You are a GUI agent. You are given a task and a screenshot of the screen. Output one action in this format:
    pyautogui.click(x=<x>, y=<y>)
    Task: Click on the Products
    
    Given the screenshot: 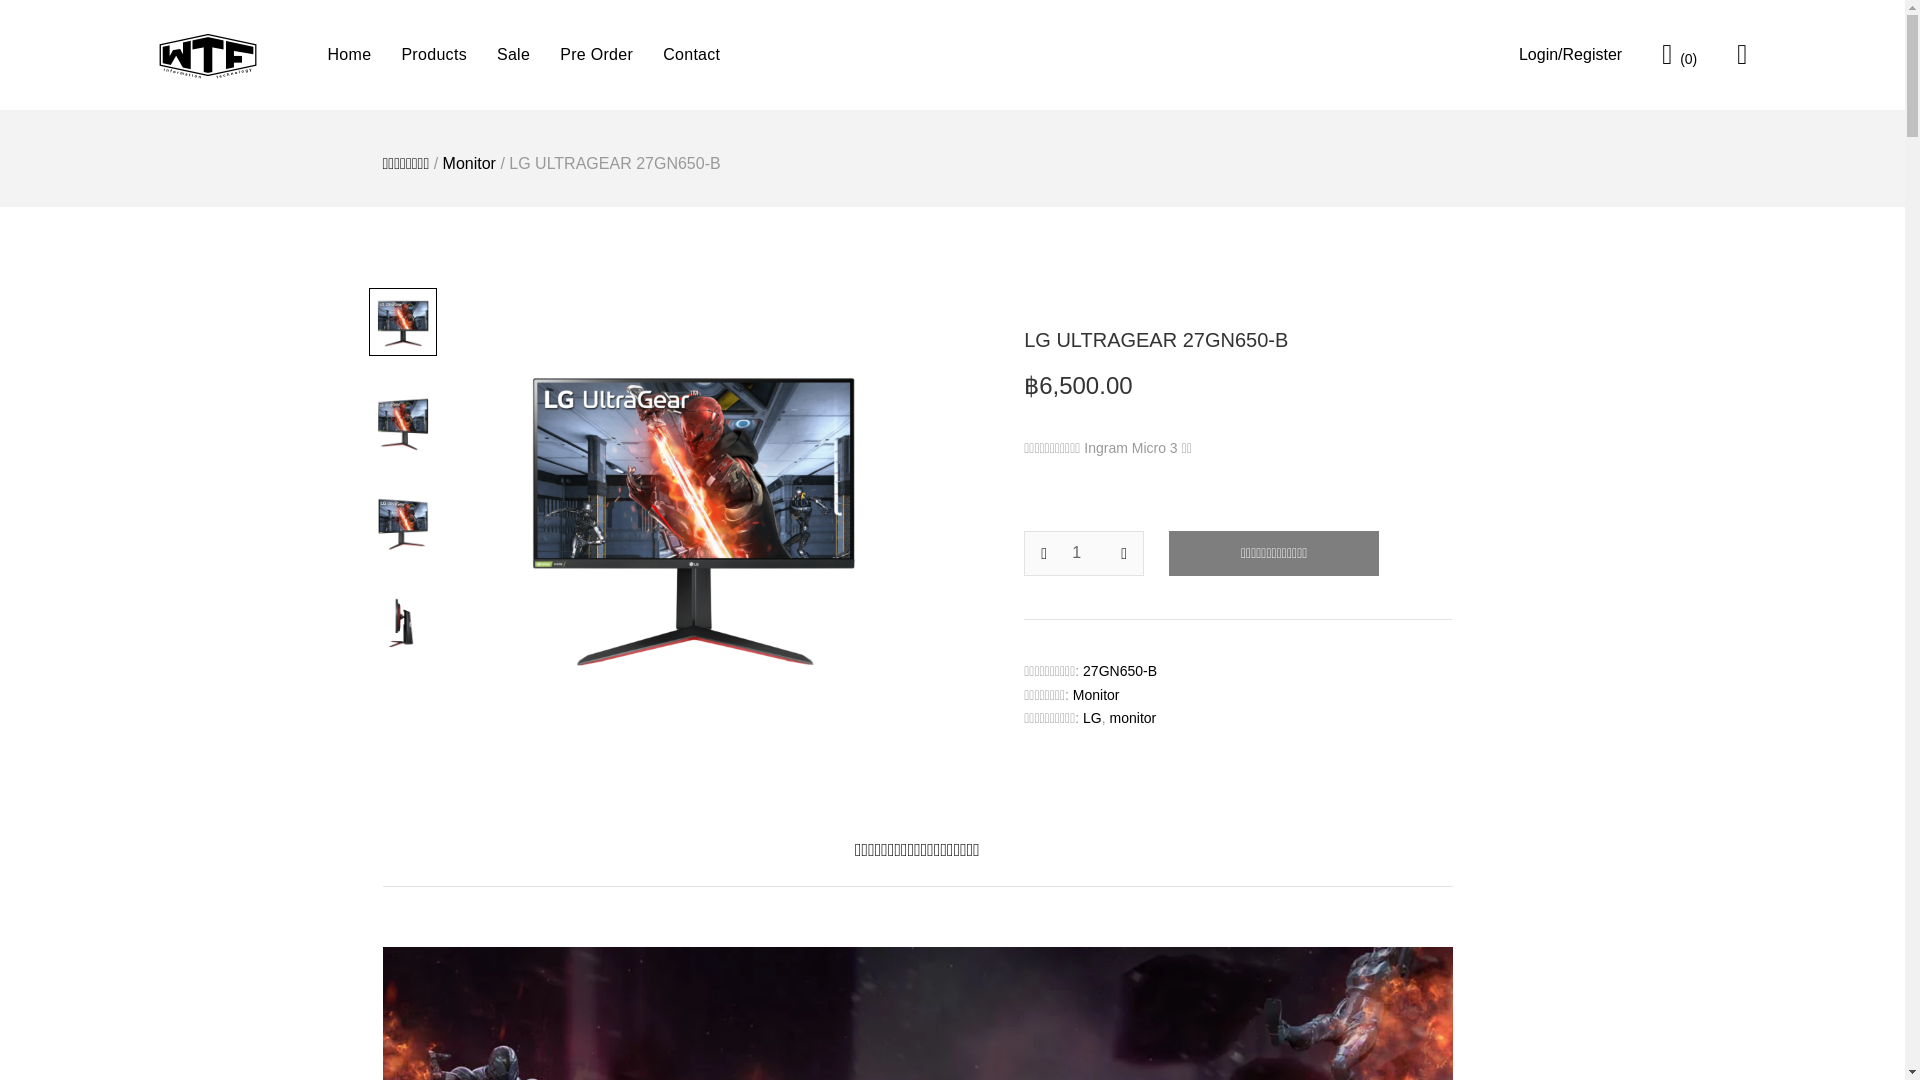 What is the action you would take?
    pyautogui.click(x=434, y=54)
    